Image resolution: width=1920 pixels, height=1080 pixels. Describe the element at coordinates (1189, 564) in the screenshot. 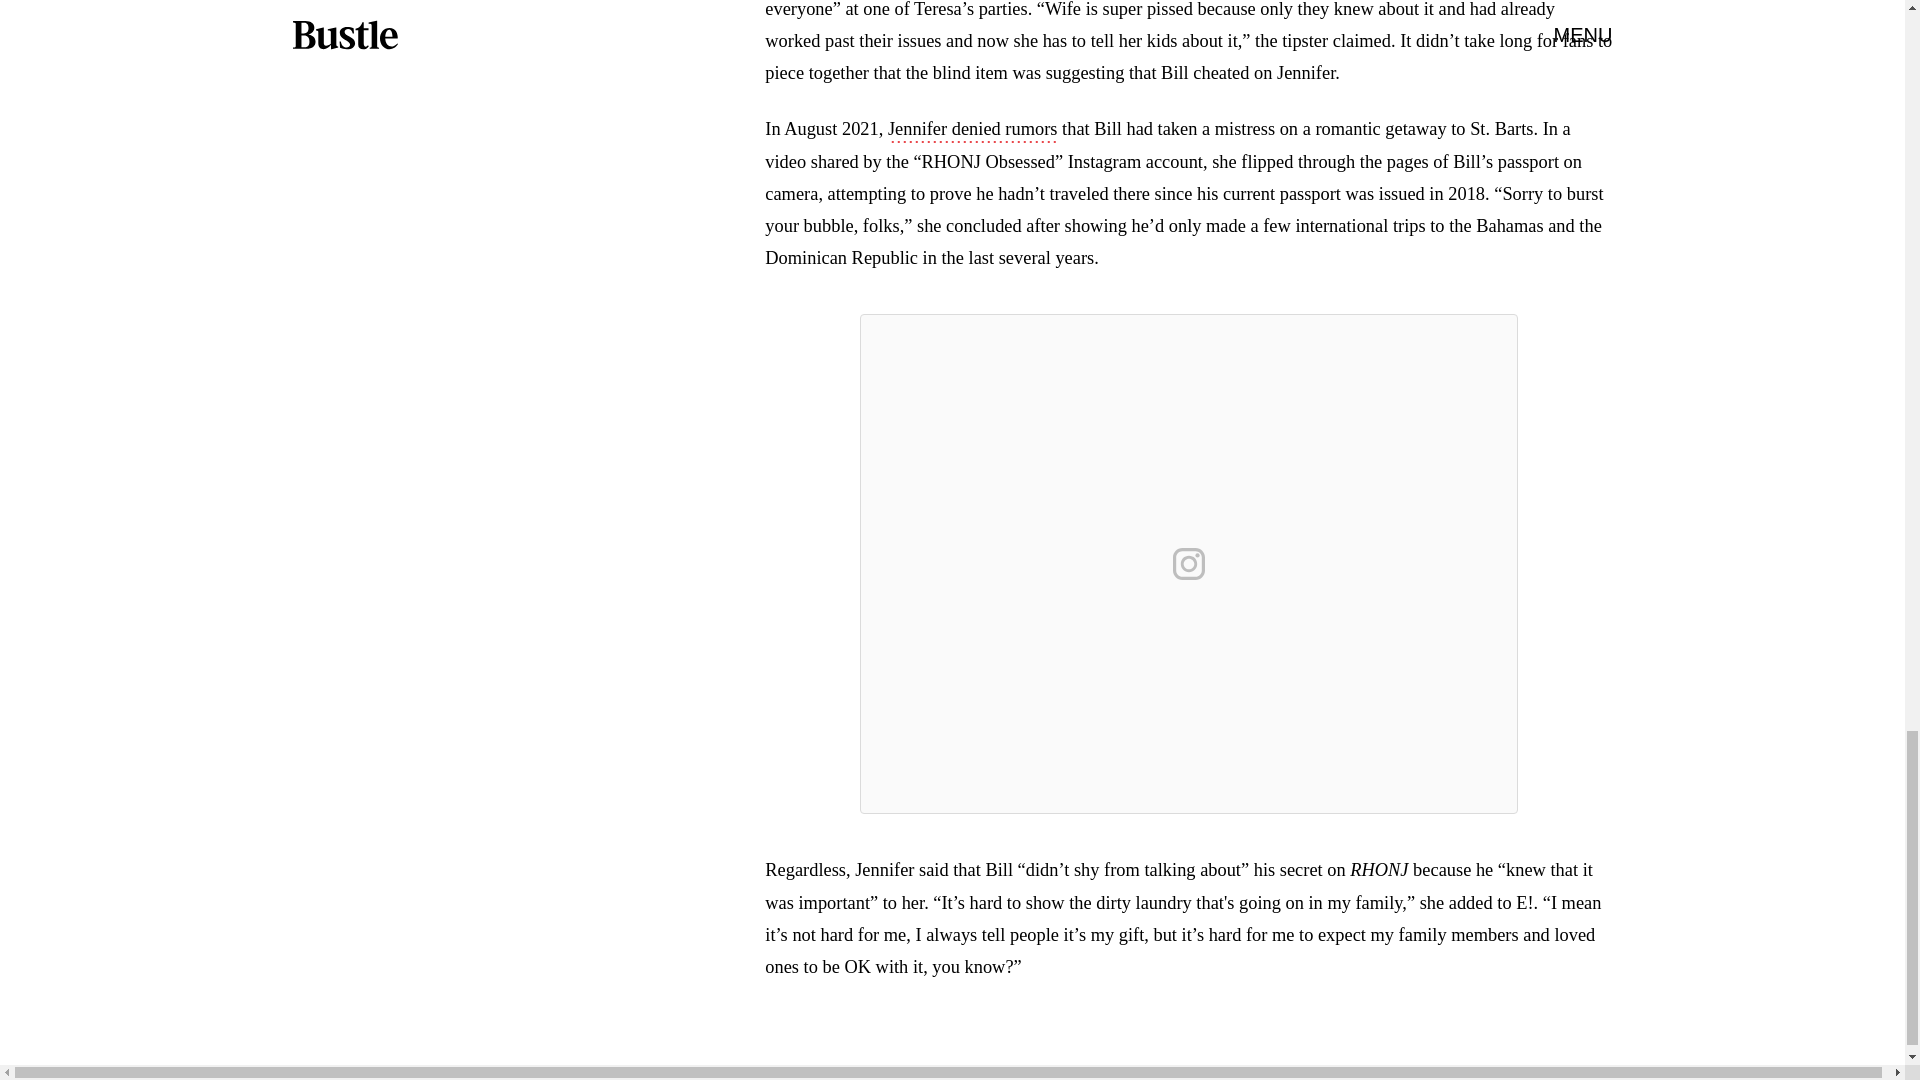

I see `View on Instagram` at that location.